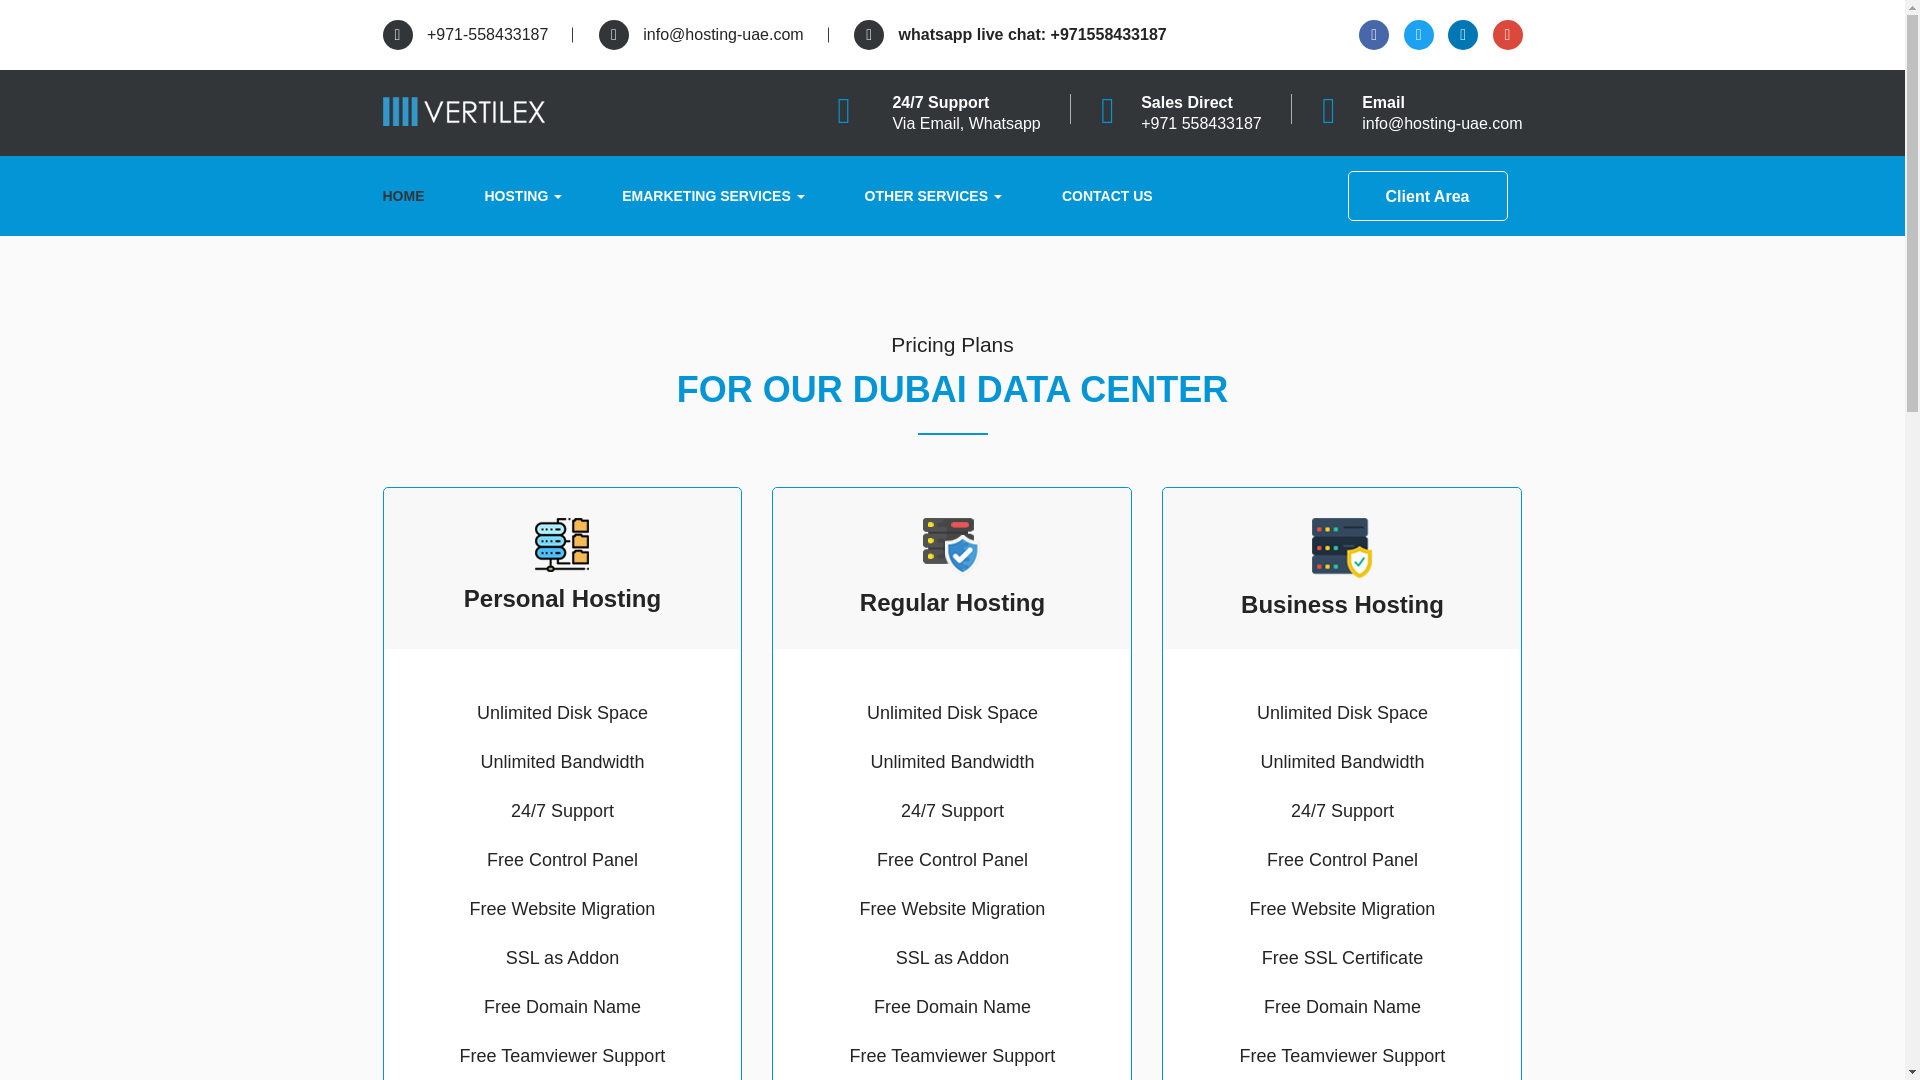 The height and width of the screenshot is (1080, 1920). I want to click on OTHER SERVICES, so click(934, 196).